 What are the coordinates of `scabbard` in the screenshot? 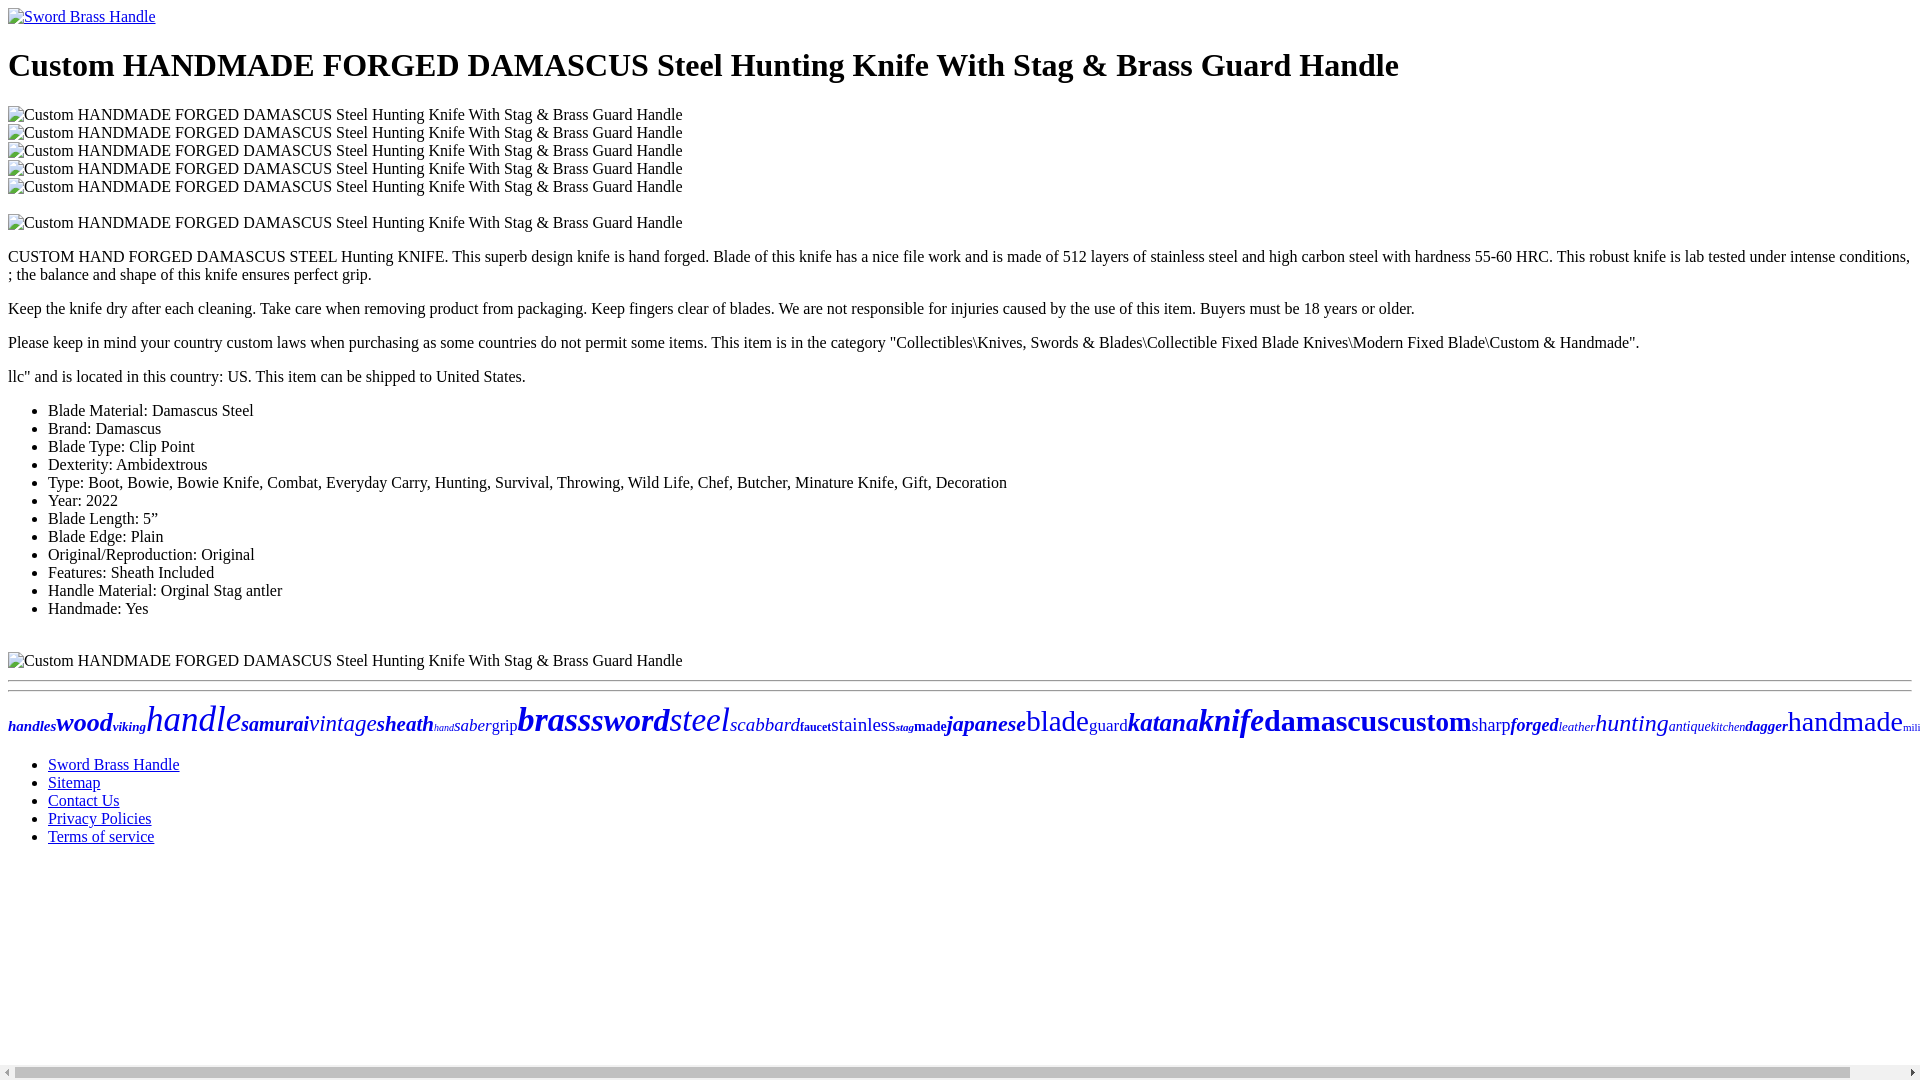 It's located at (764, 724).